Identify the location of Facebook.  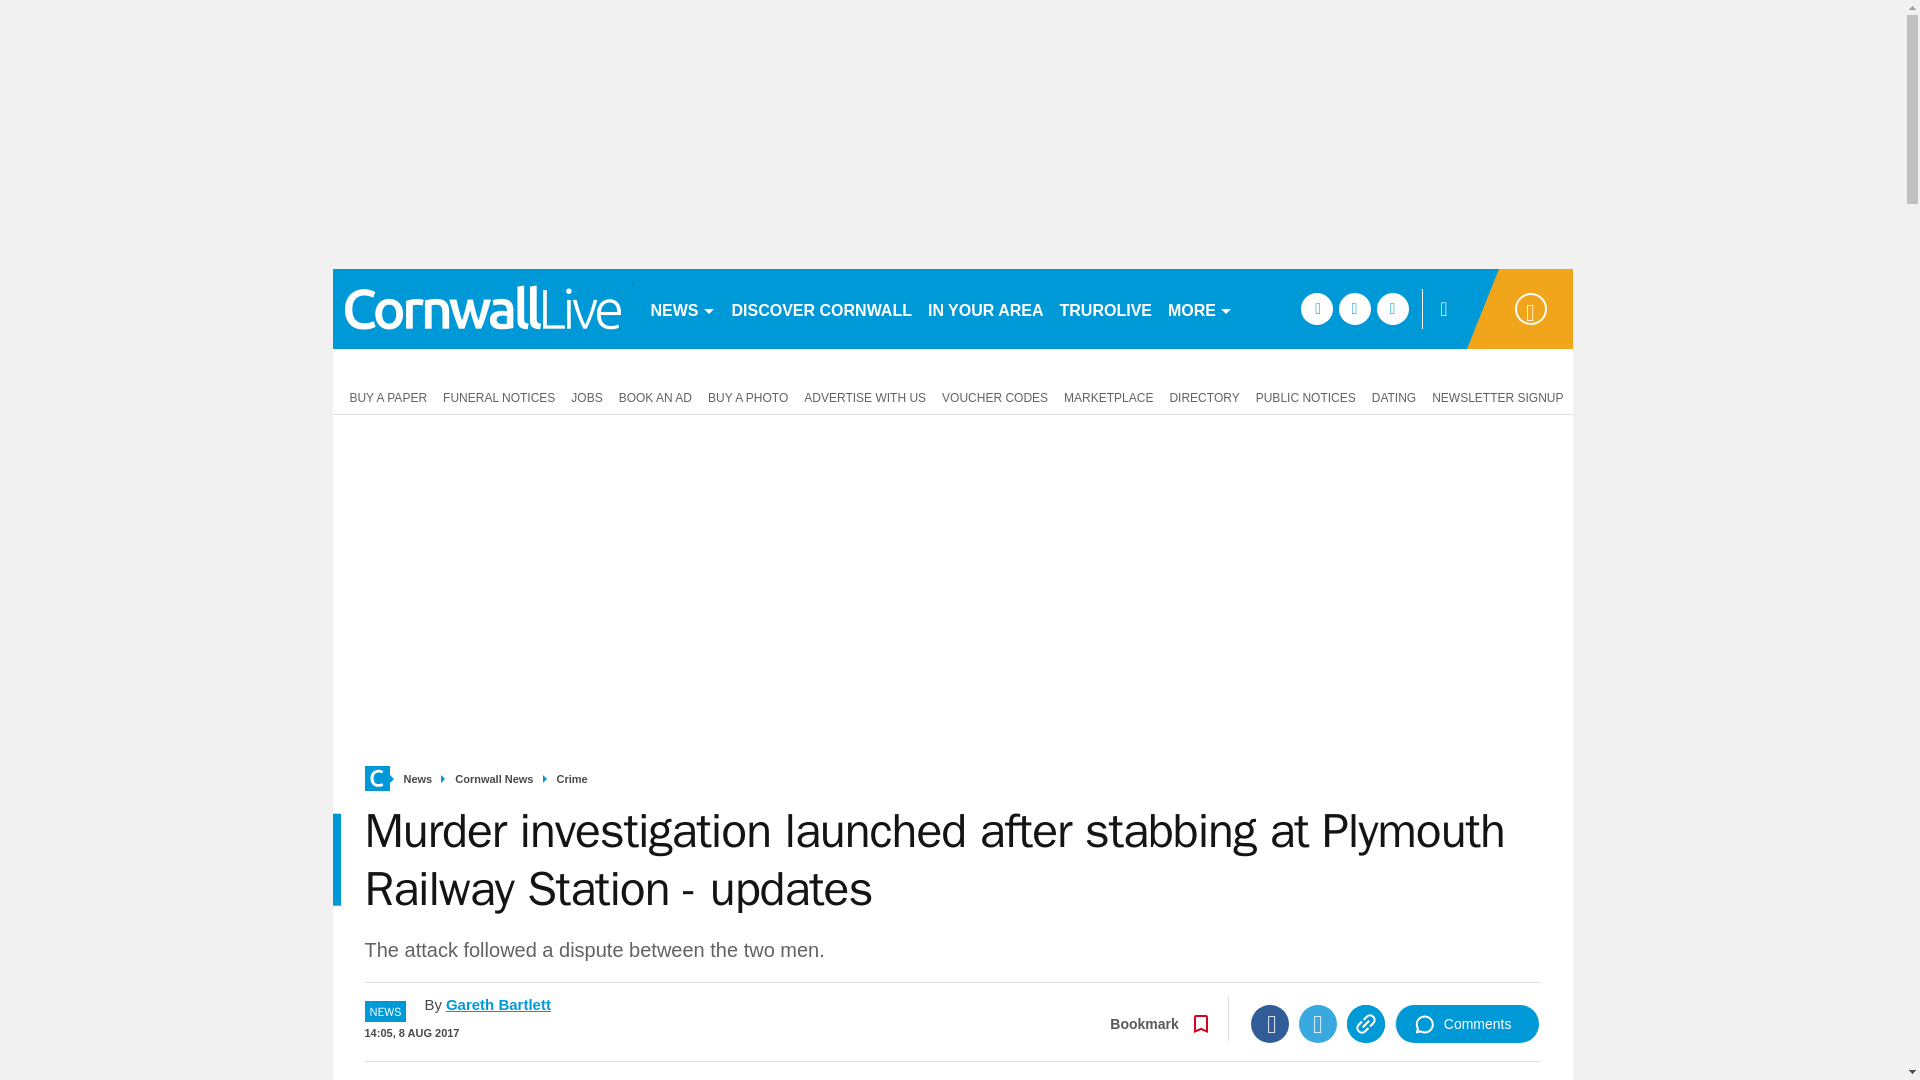
(1270, 1024).